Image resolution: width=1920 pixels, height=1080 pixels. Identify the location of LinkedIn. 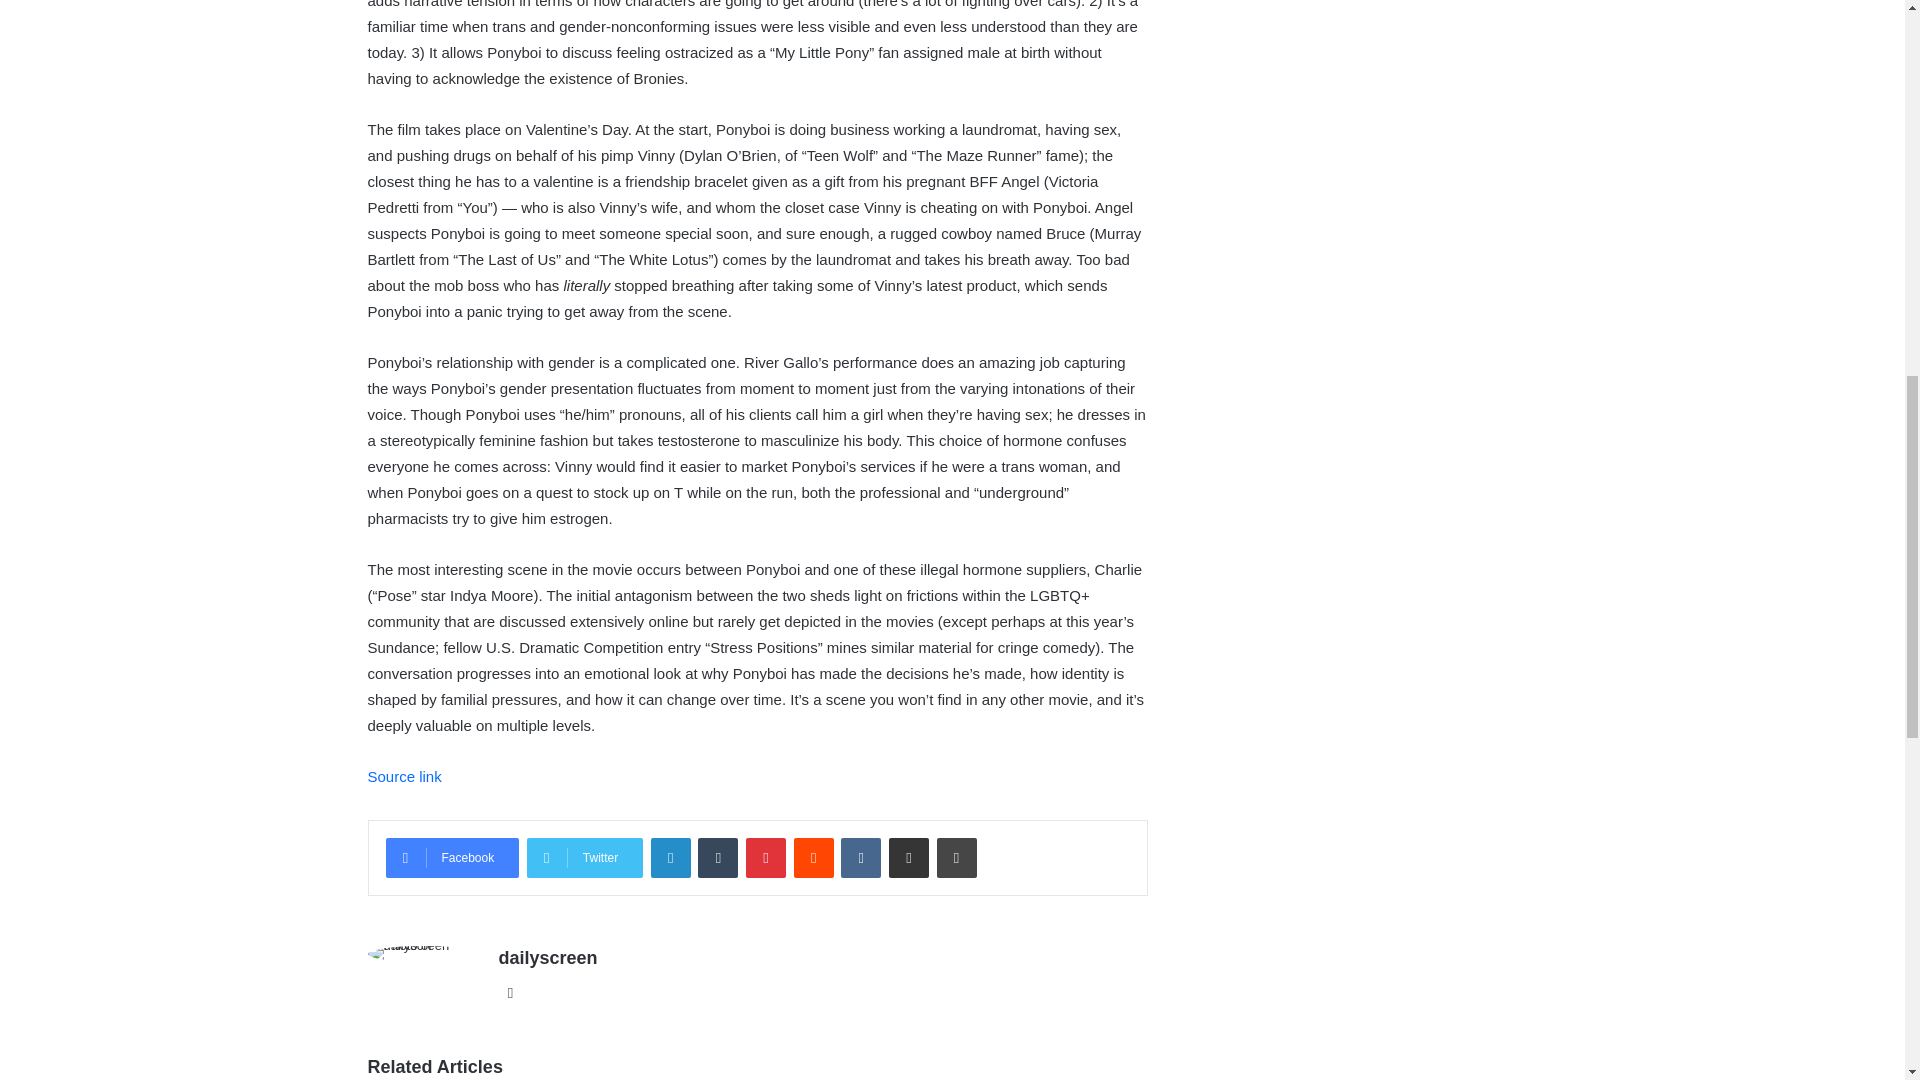
(670, 858).